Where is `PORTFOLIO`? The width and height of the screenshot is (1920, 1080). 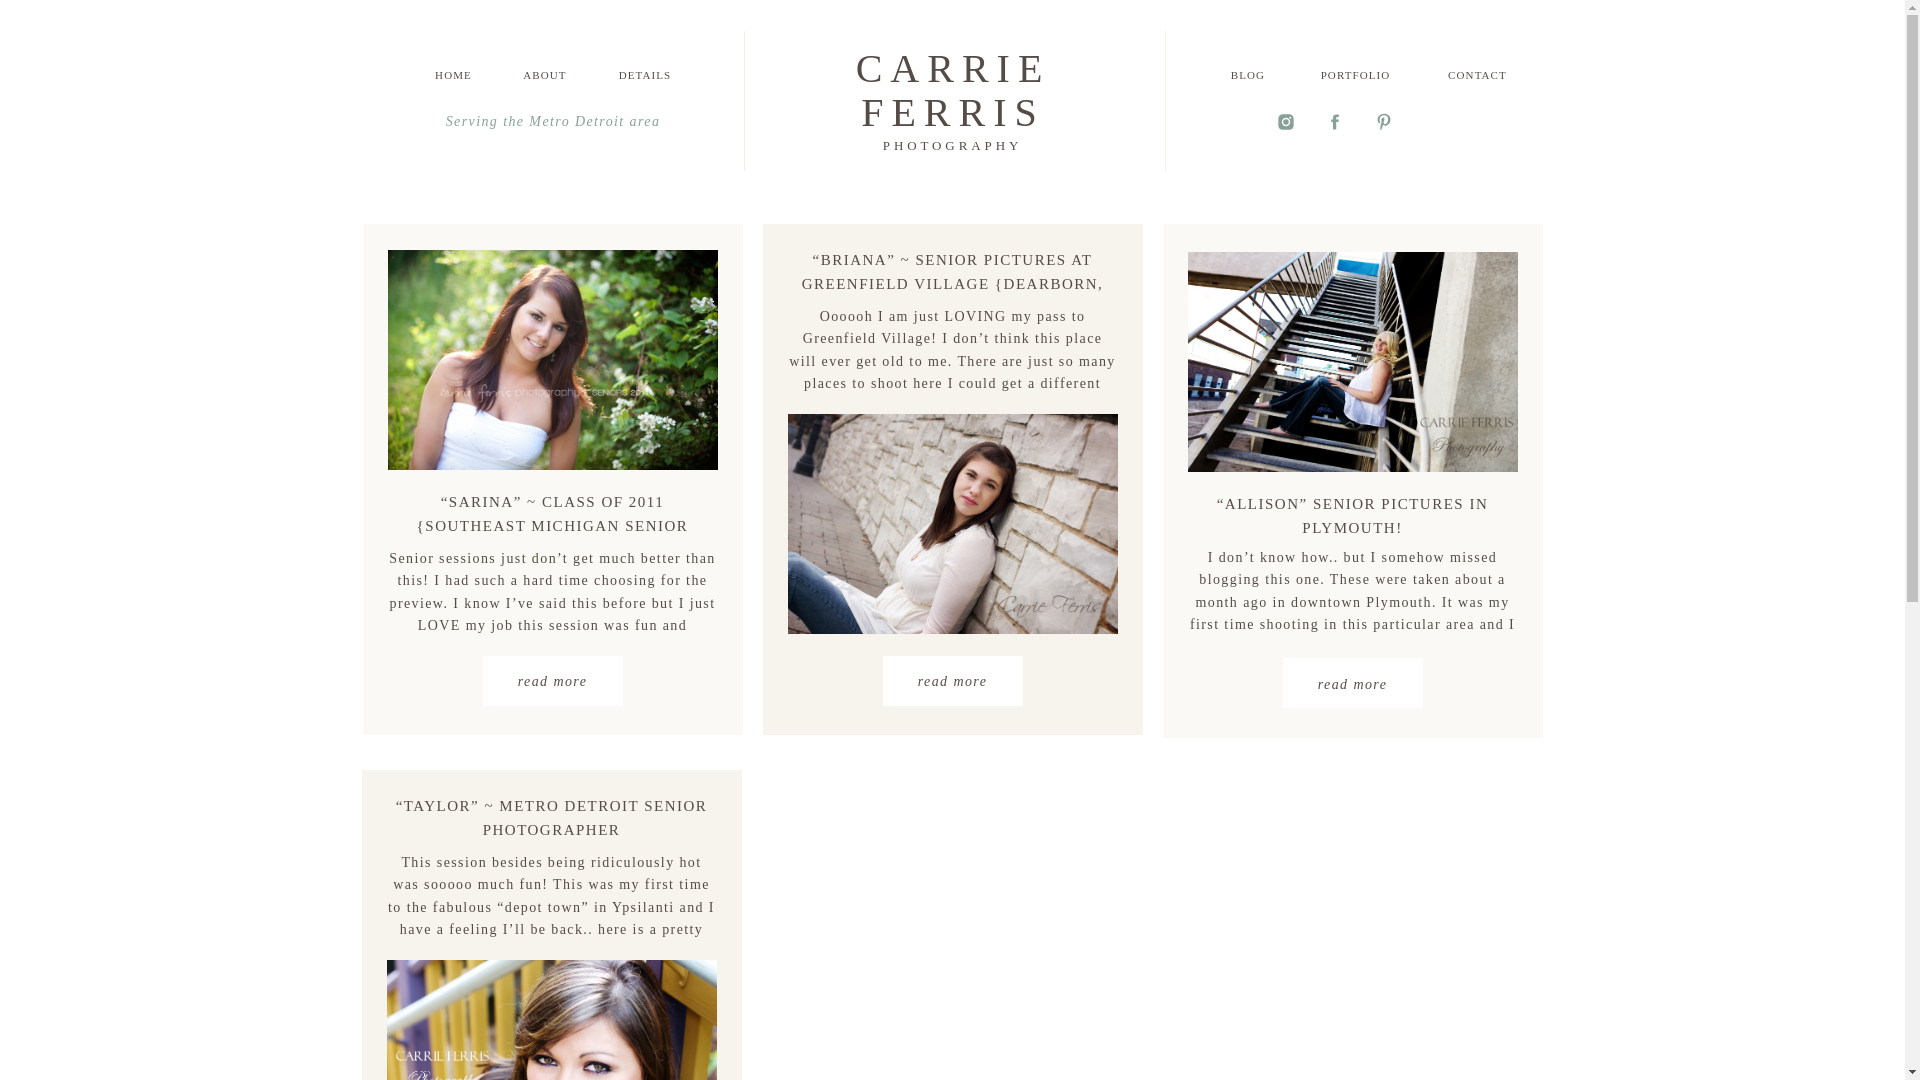 PORTFOLIO is located at coordinates (952, 91).